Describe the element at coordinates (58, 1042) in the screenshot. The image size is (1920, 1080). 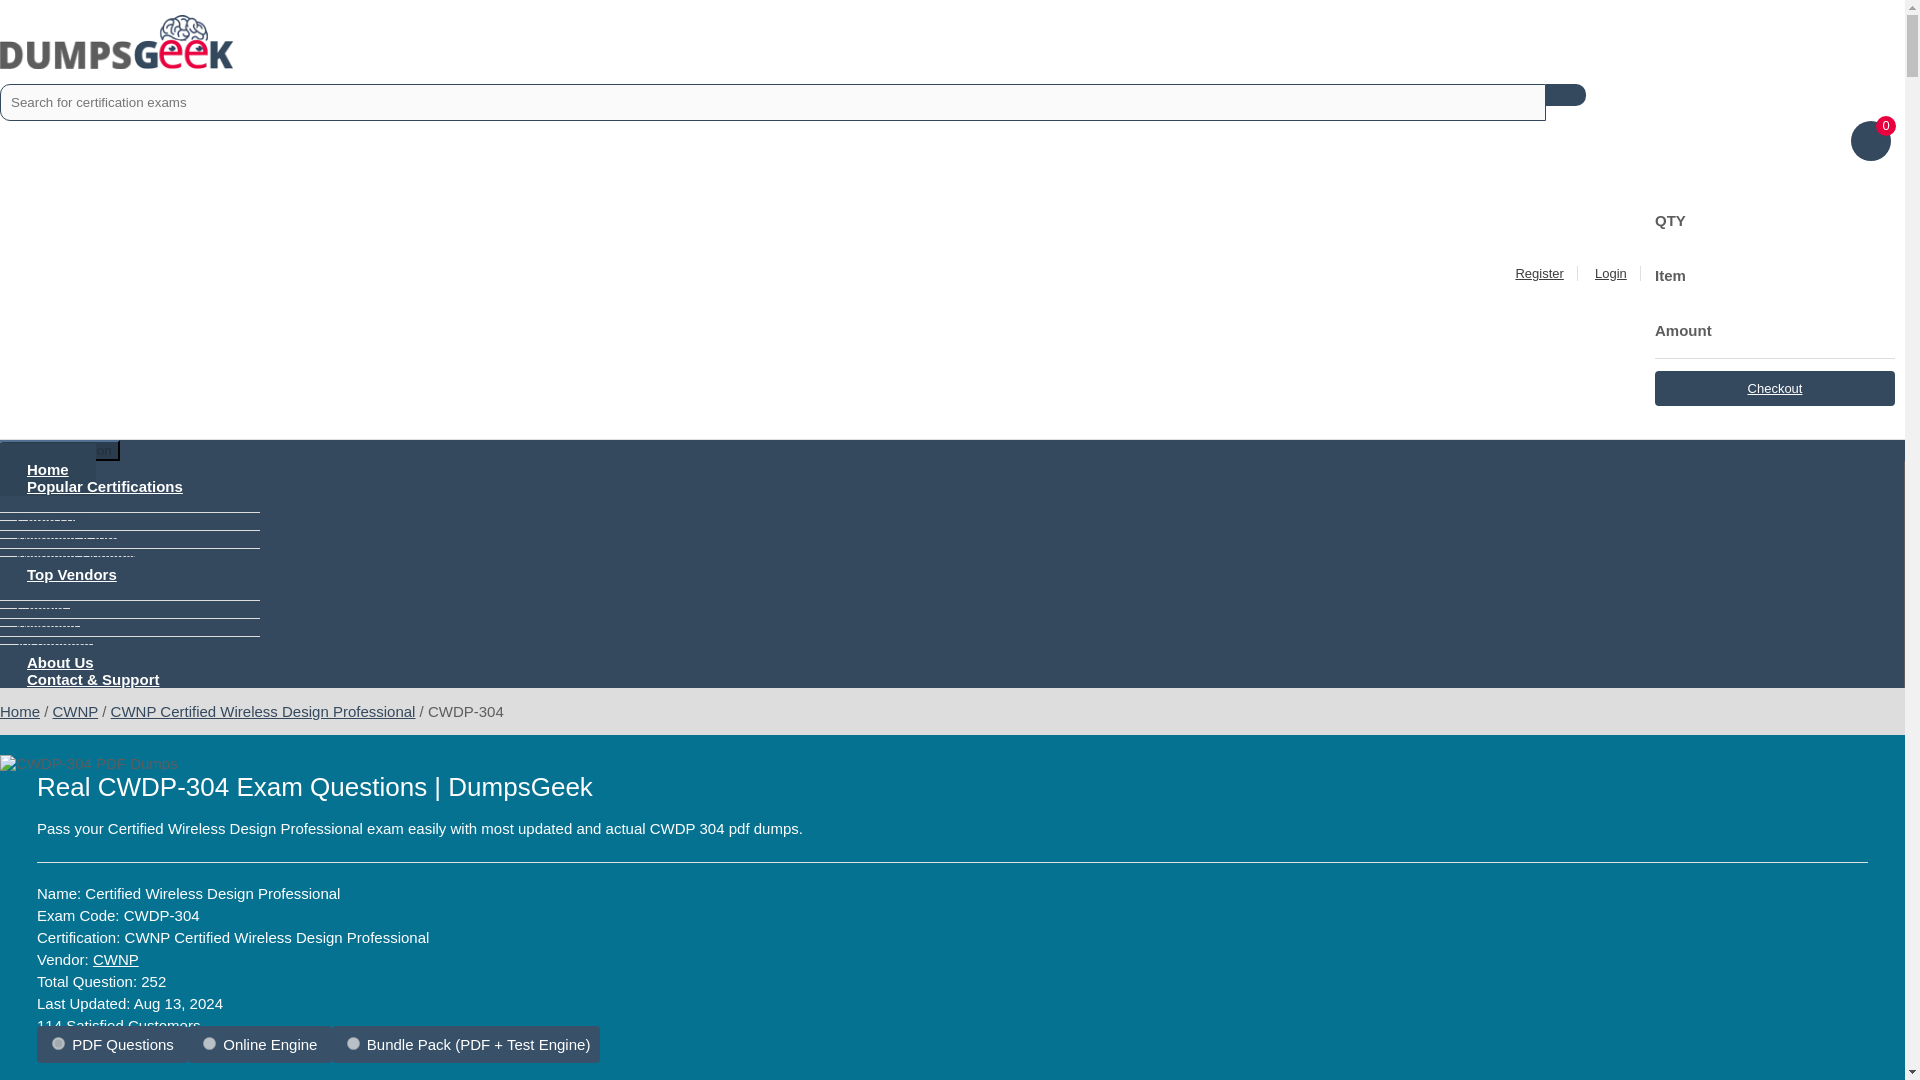
I see `1` at that location.